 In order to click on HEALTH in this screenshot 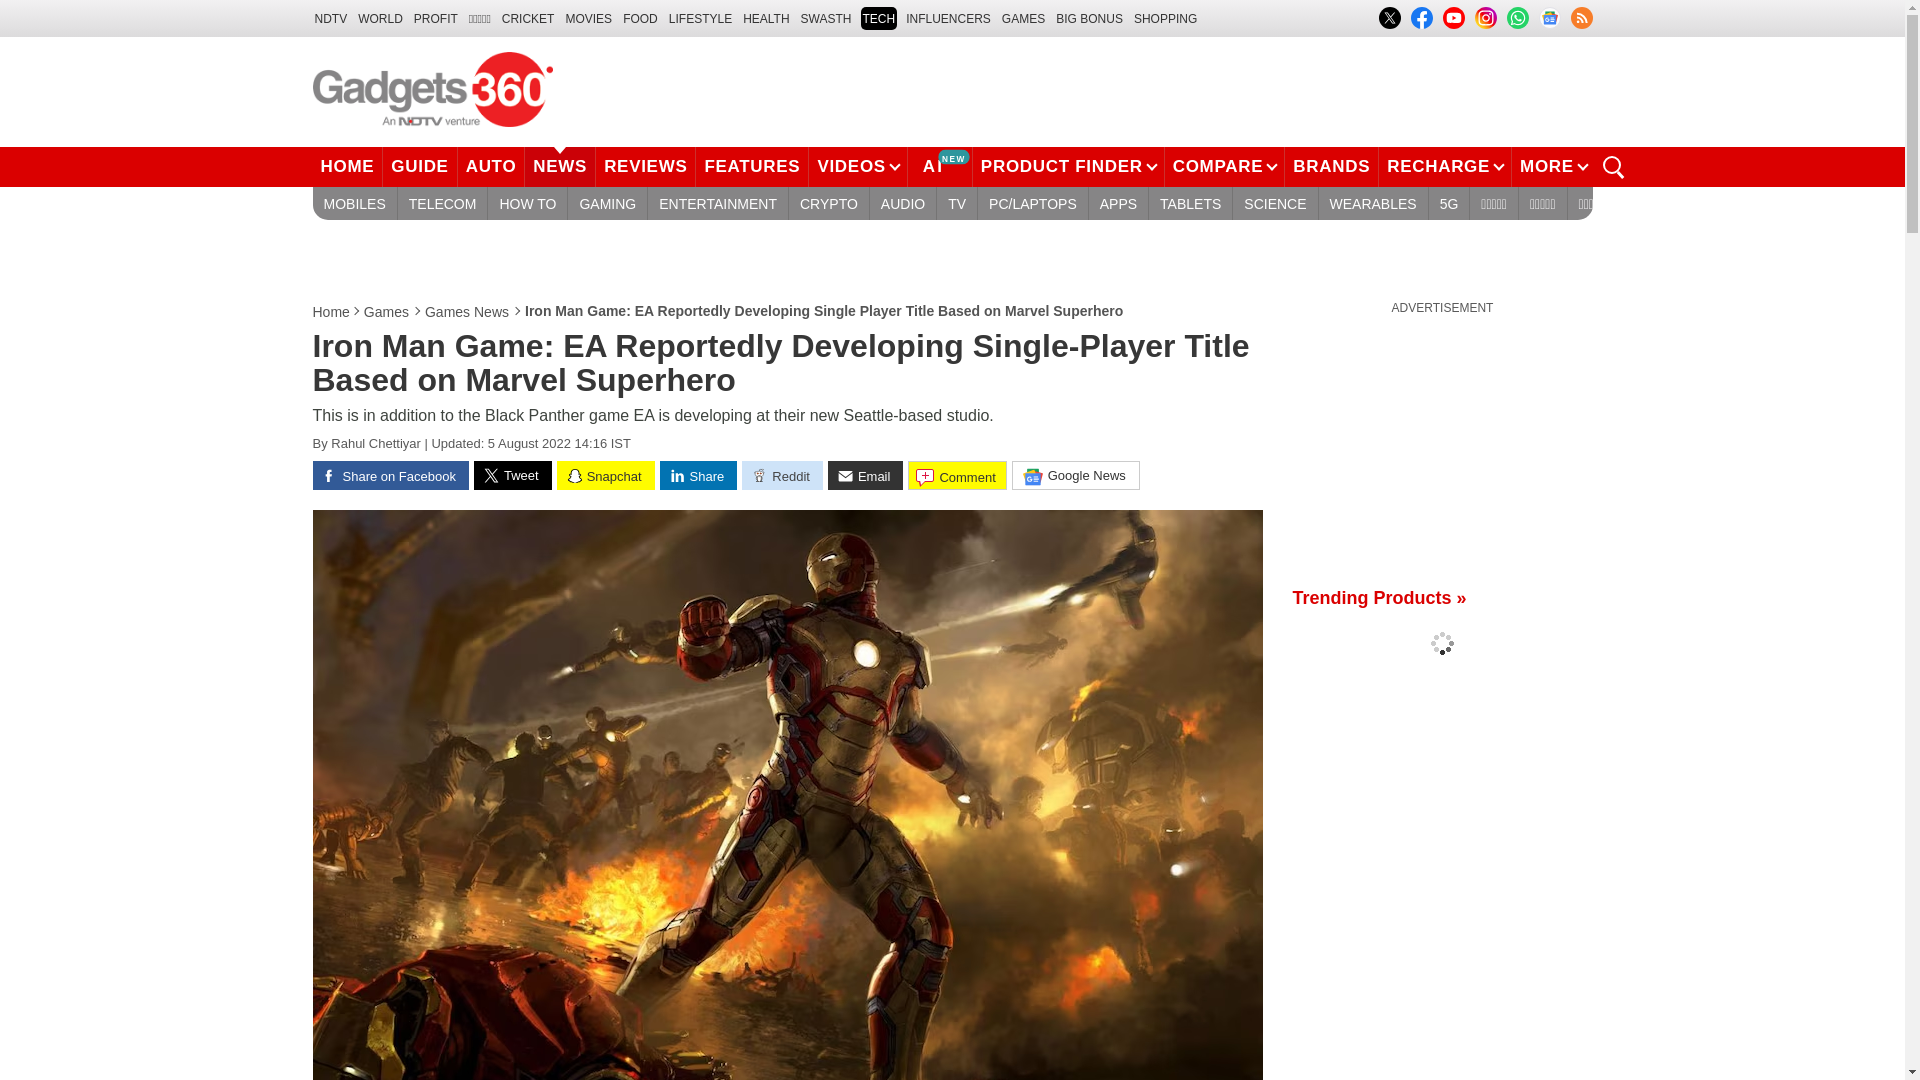, I will do `click(766, 18)`.